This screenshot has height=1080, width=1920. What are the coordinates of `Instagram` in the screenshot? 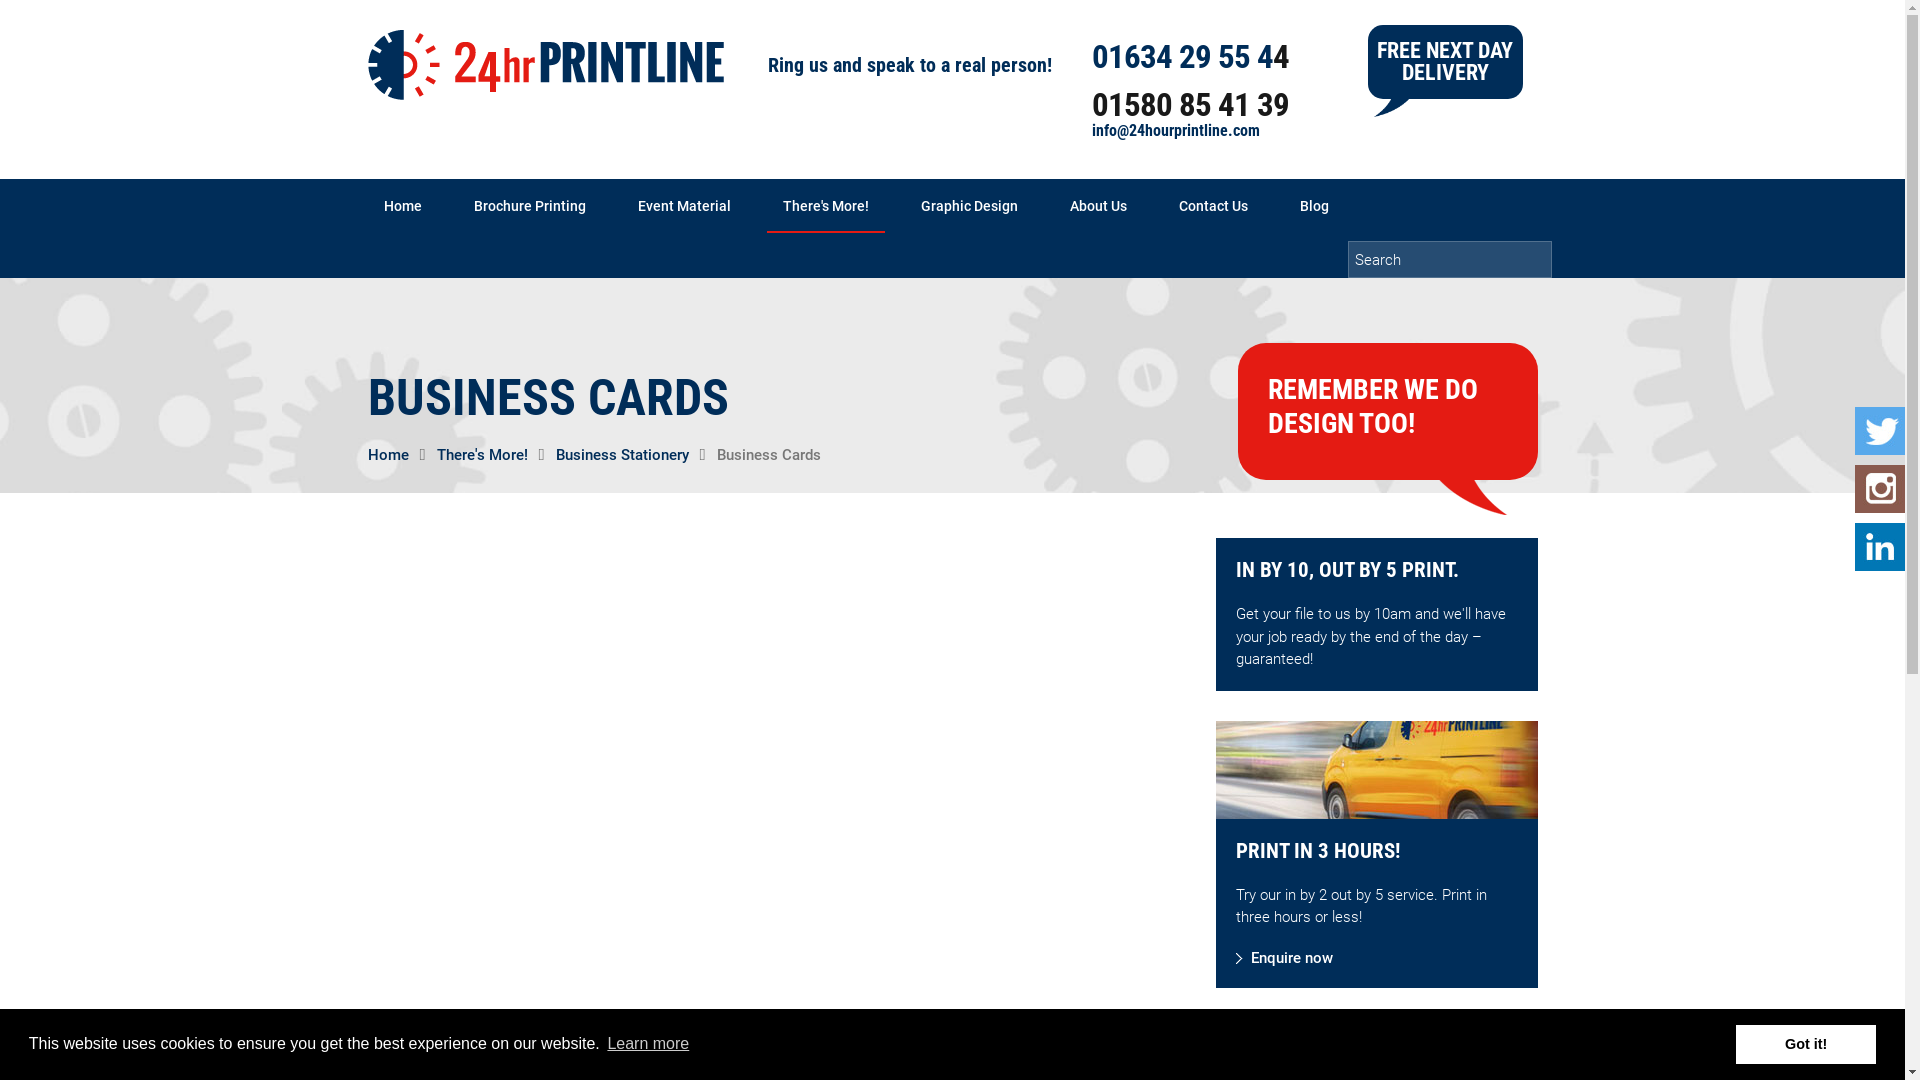 It's located at (1880, 489).